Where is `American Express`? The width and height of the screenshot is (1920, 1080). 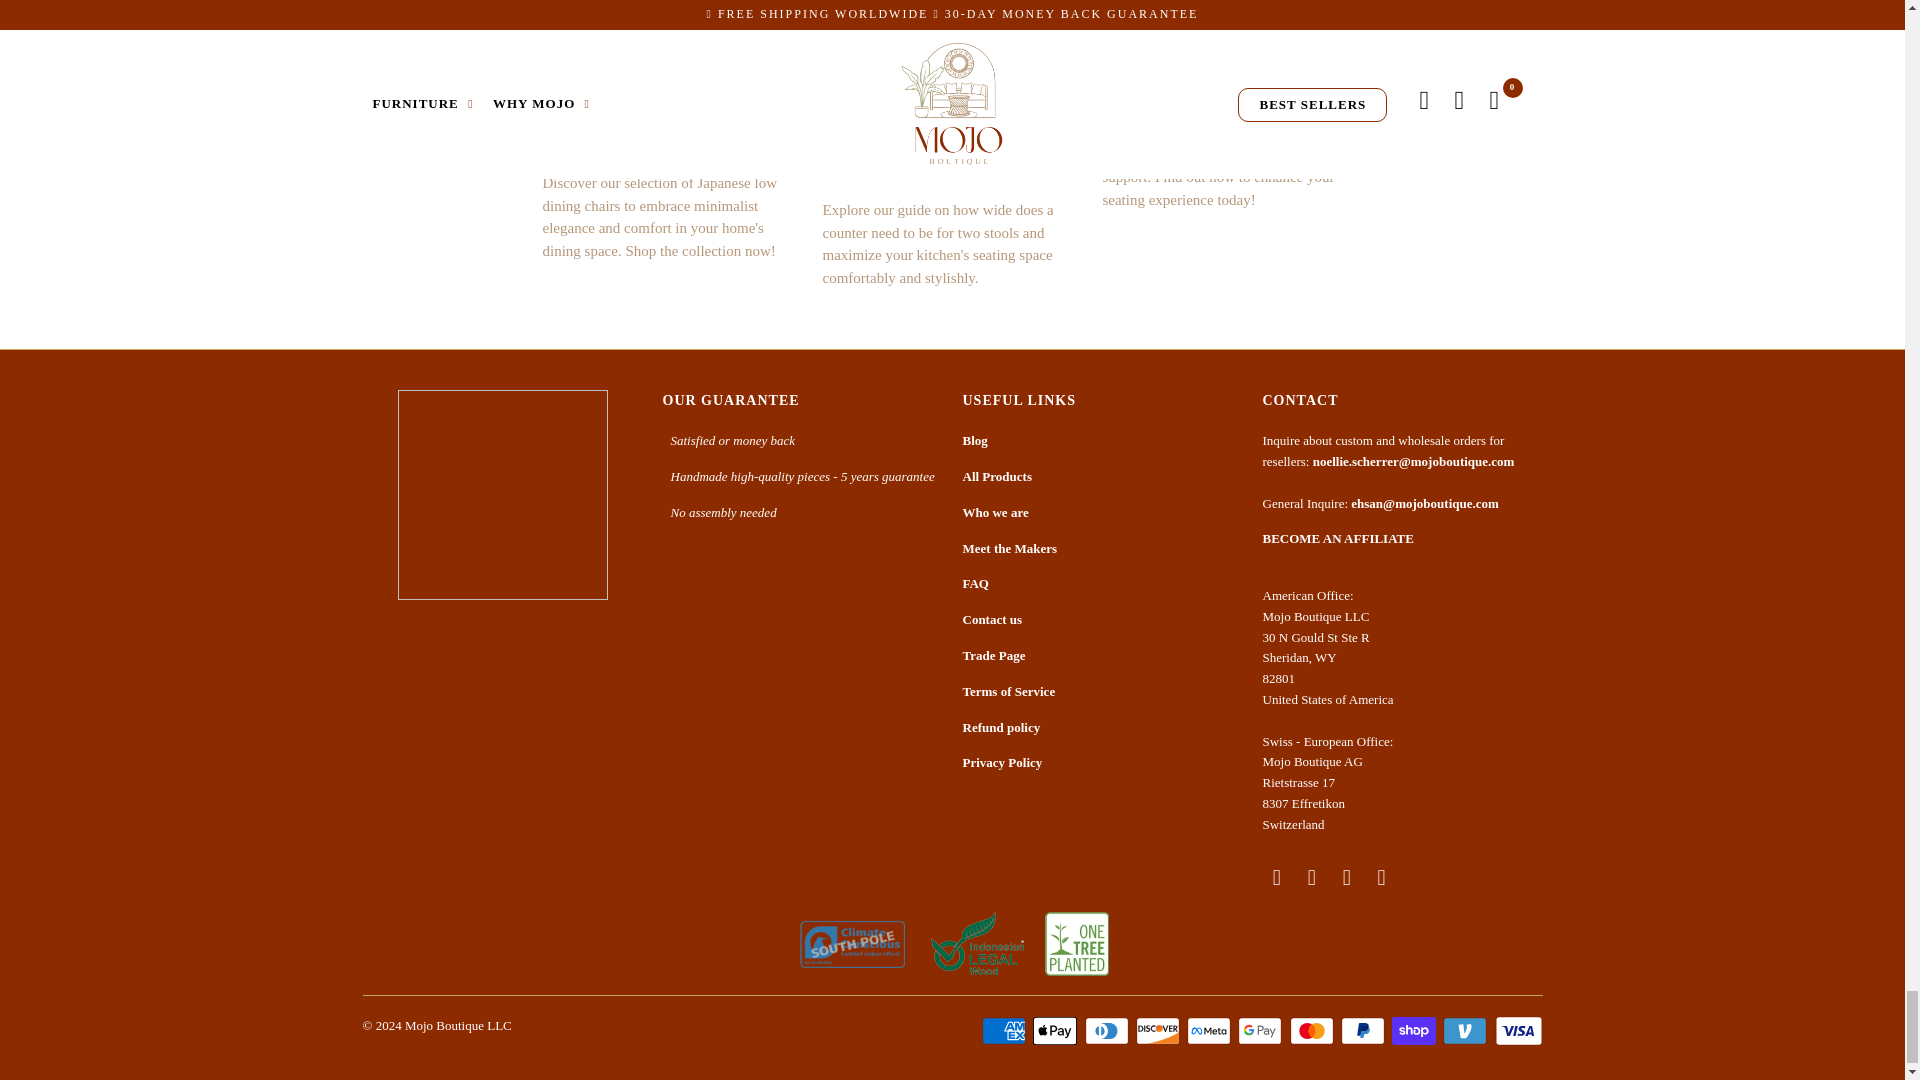
American Express is located at coordinates (1005, 1031).